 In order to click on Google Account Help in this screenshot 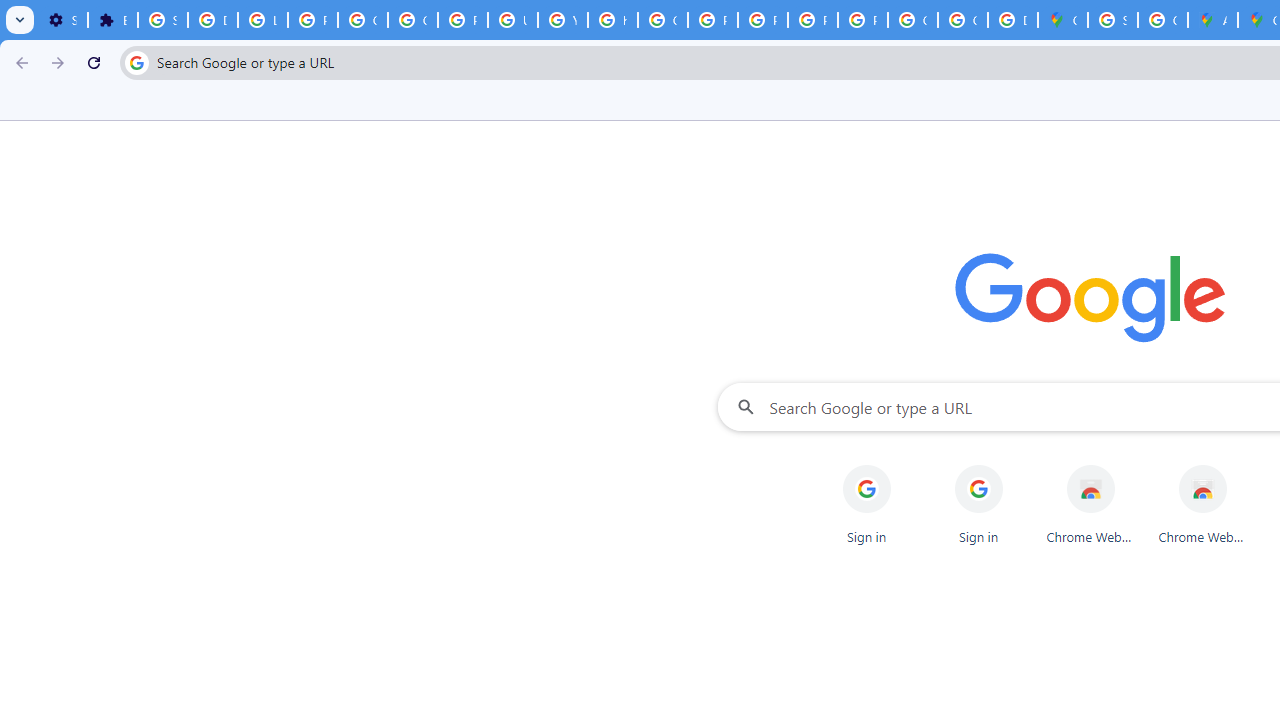, I will do `click(412, 20)`.